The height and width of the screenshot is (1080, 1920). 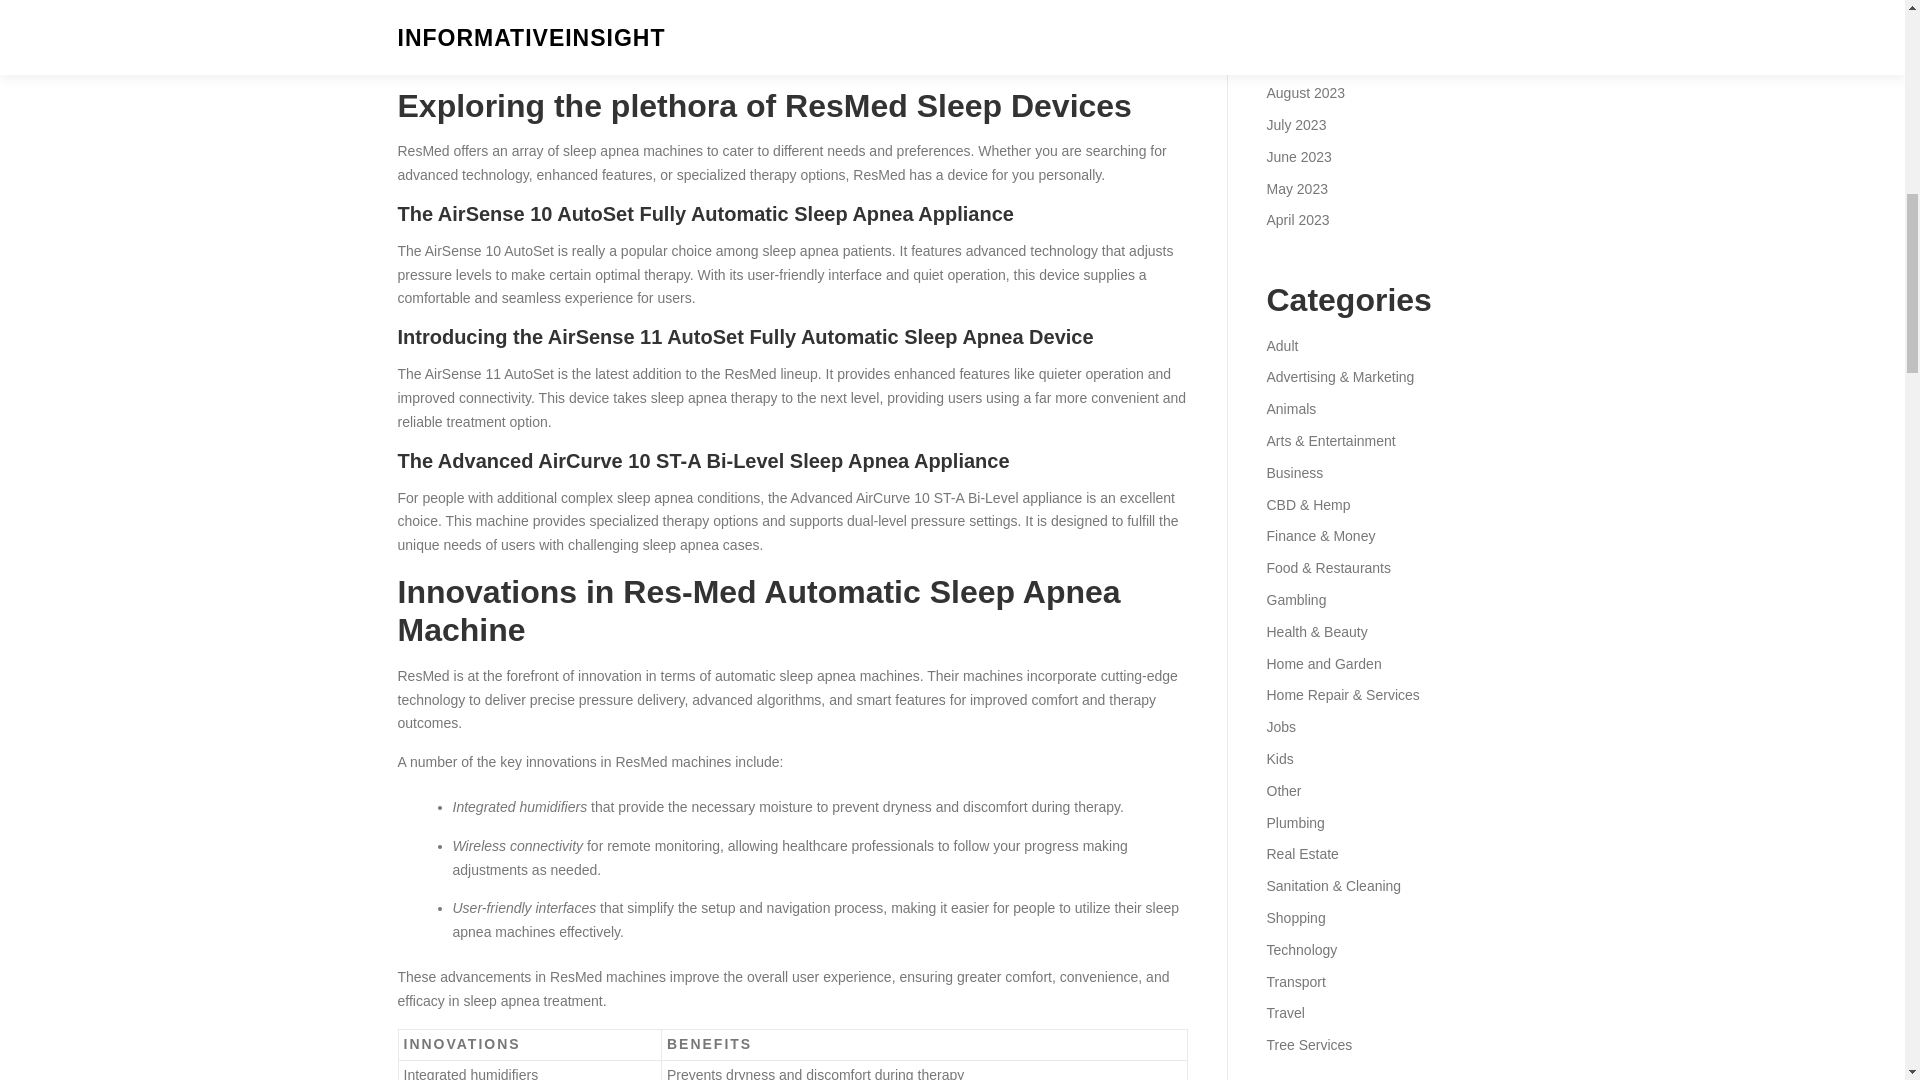 What do you see at coordinates (1296, 188) in the screenshot?
I see `May 2023` at bounding box center [1296, 188].